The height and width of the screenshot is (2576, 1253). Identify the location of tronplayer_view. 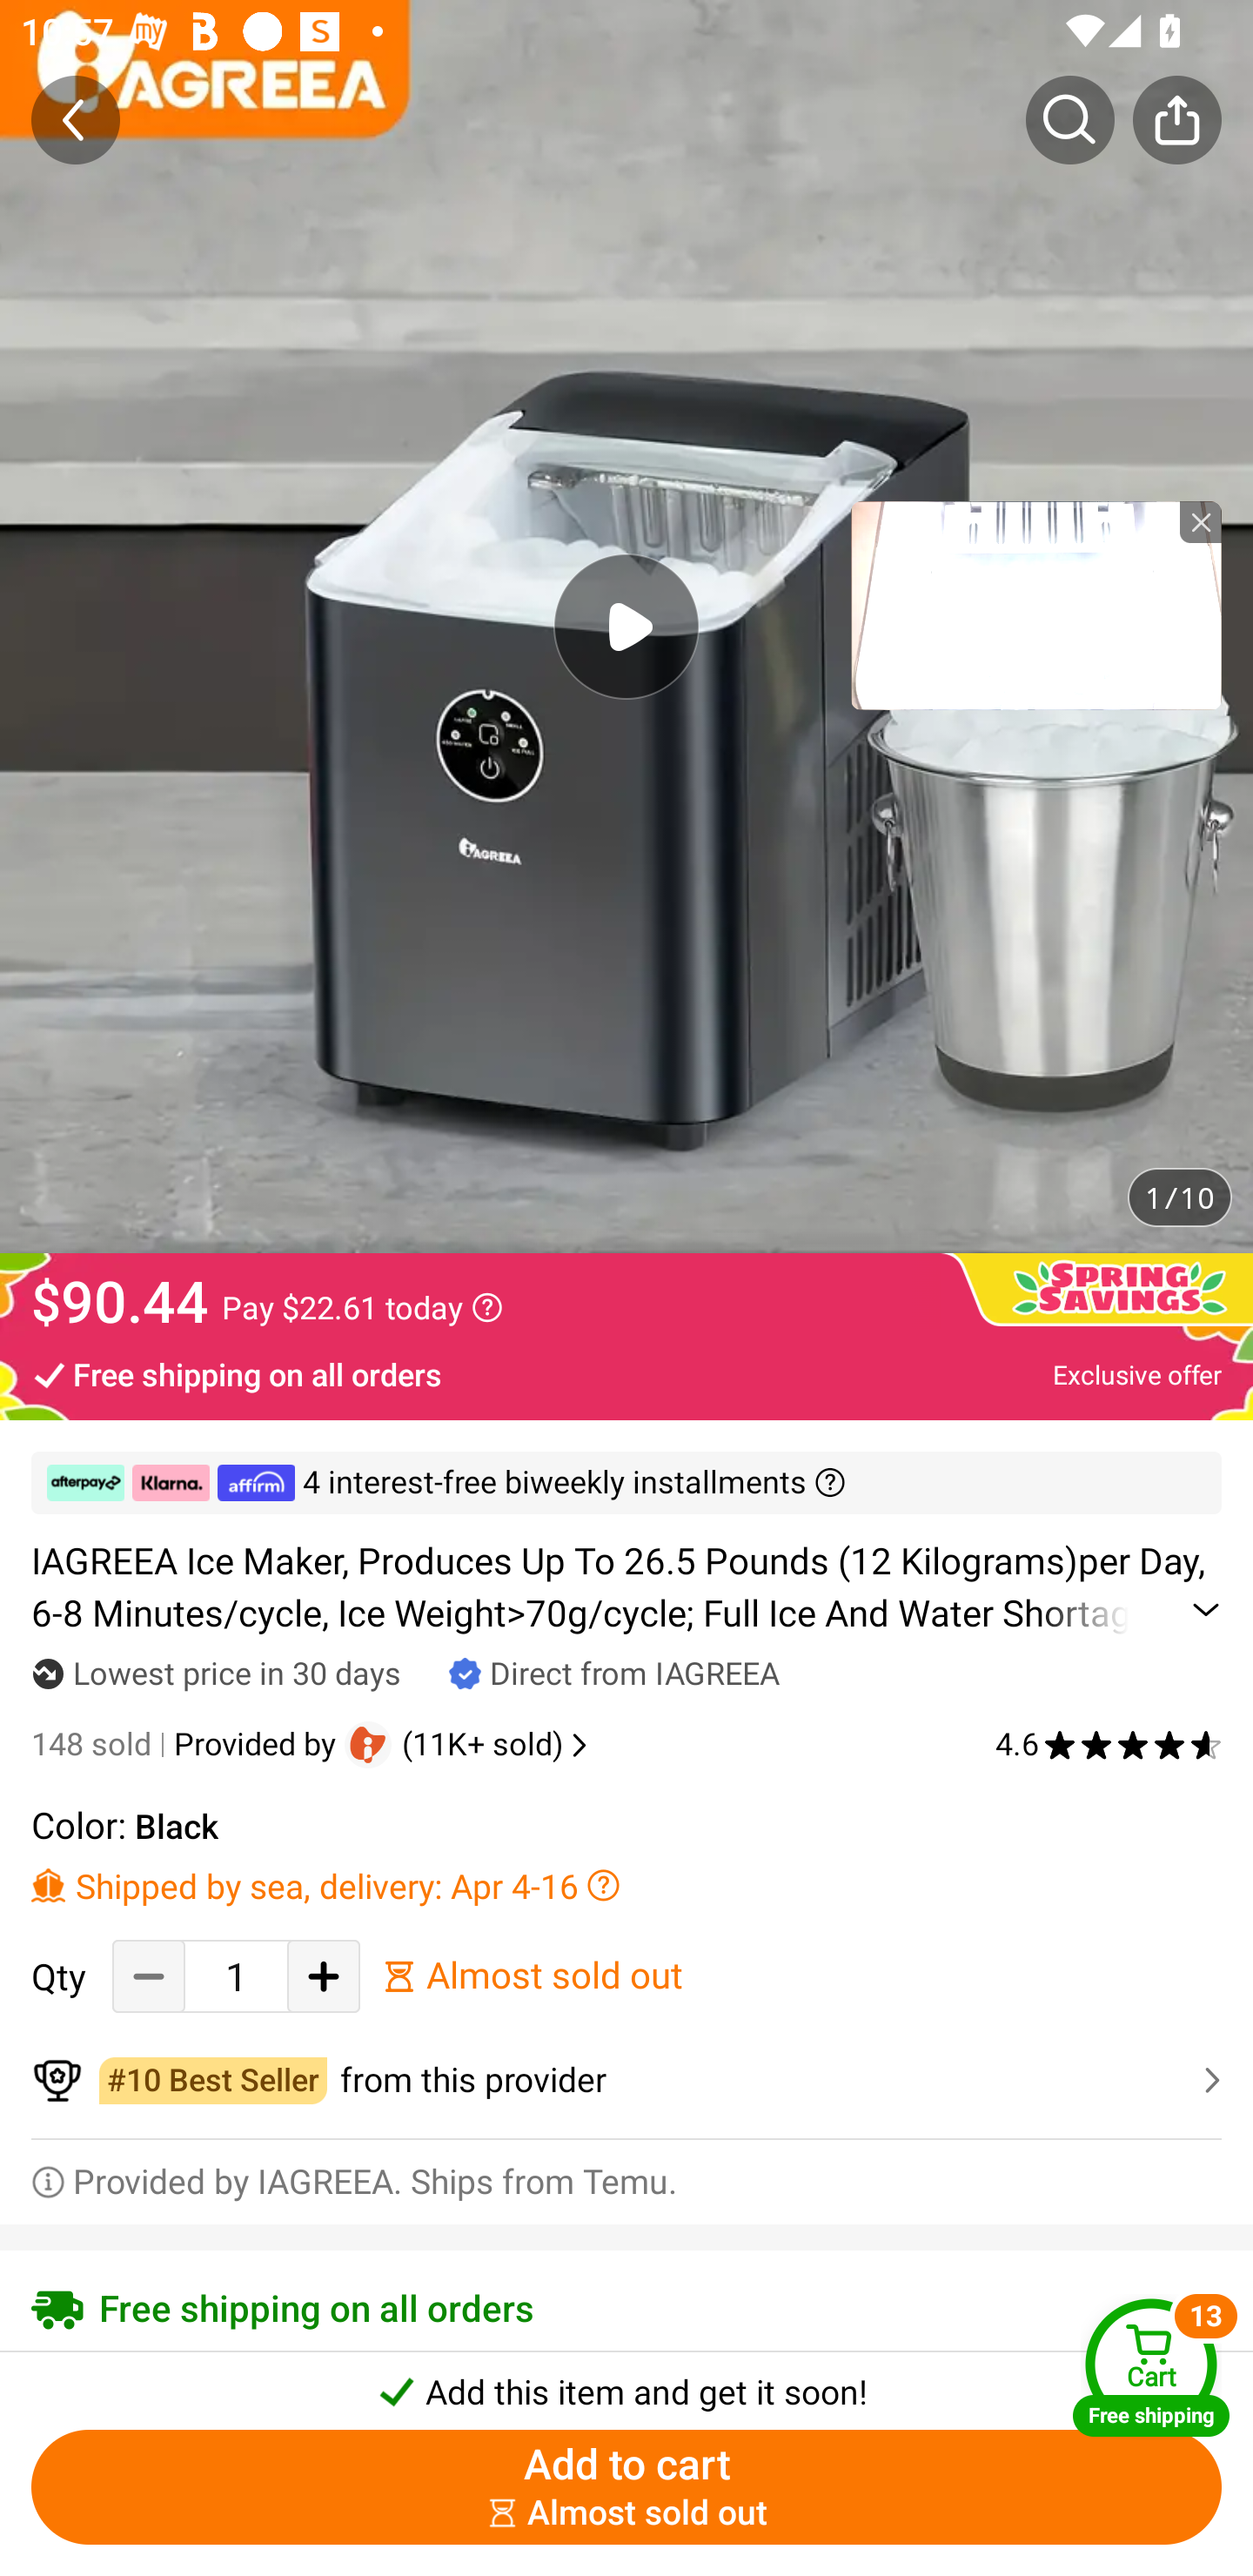
(1035, 605).